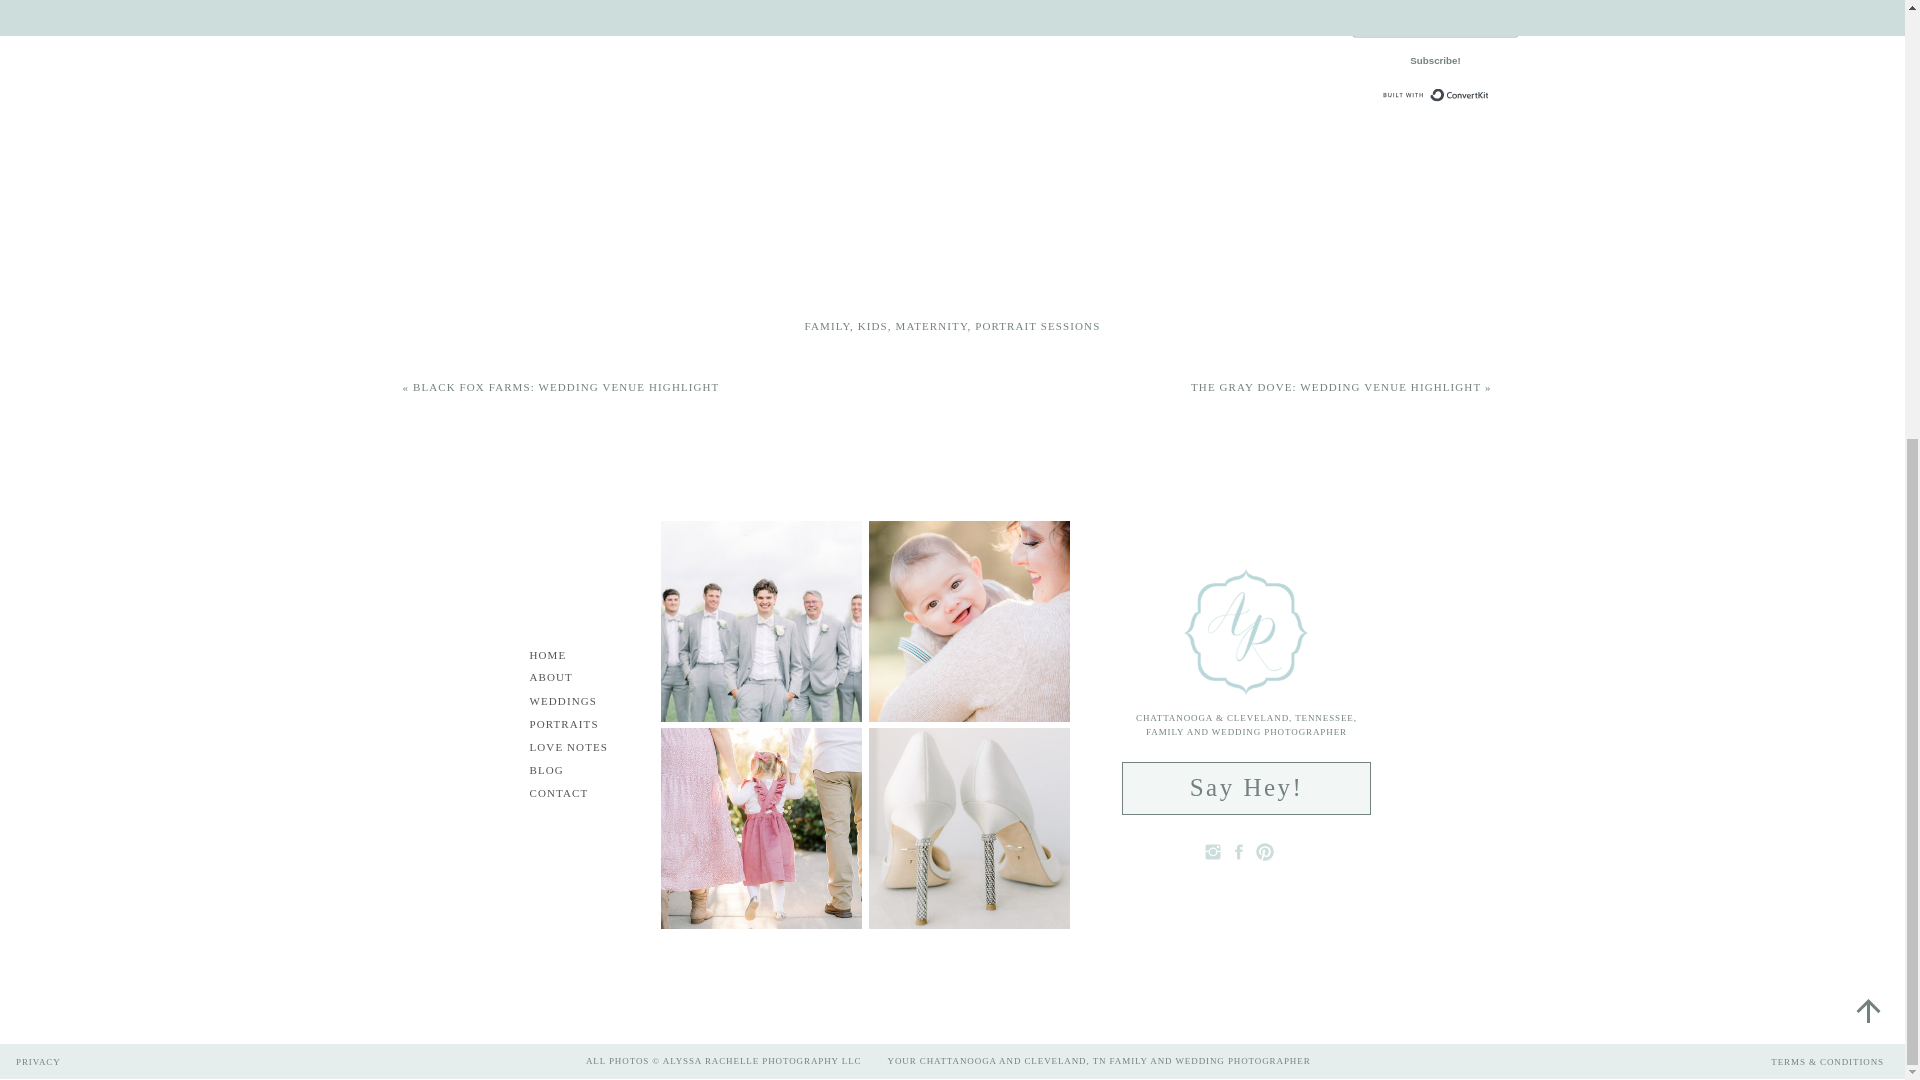 The height and width of the screenshot is (1080, 1920). I want to click on Built with ConvertKit, so click(1464, 102).